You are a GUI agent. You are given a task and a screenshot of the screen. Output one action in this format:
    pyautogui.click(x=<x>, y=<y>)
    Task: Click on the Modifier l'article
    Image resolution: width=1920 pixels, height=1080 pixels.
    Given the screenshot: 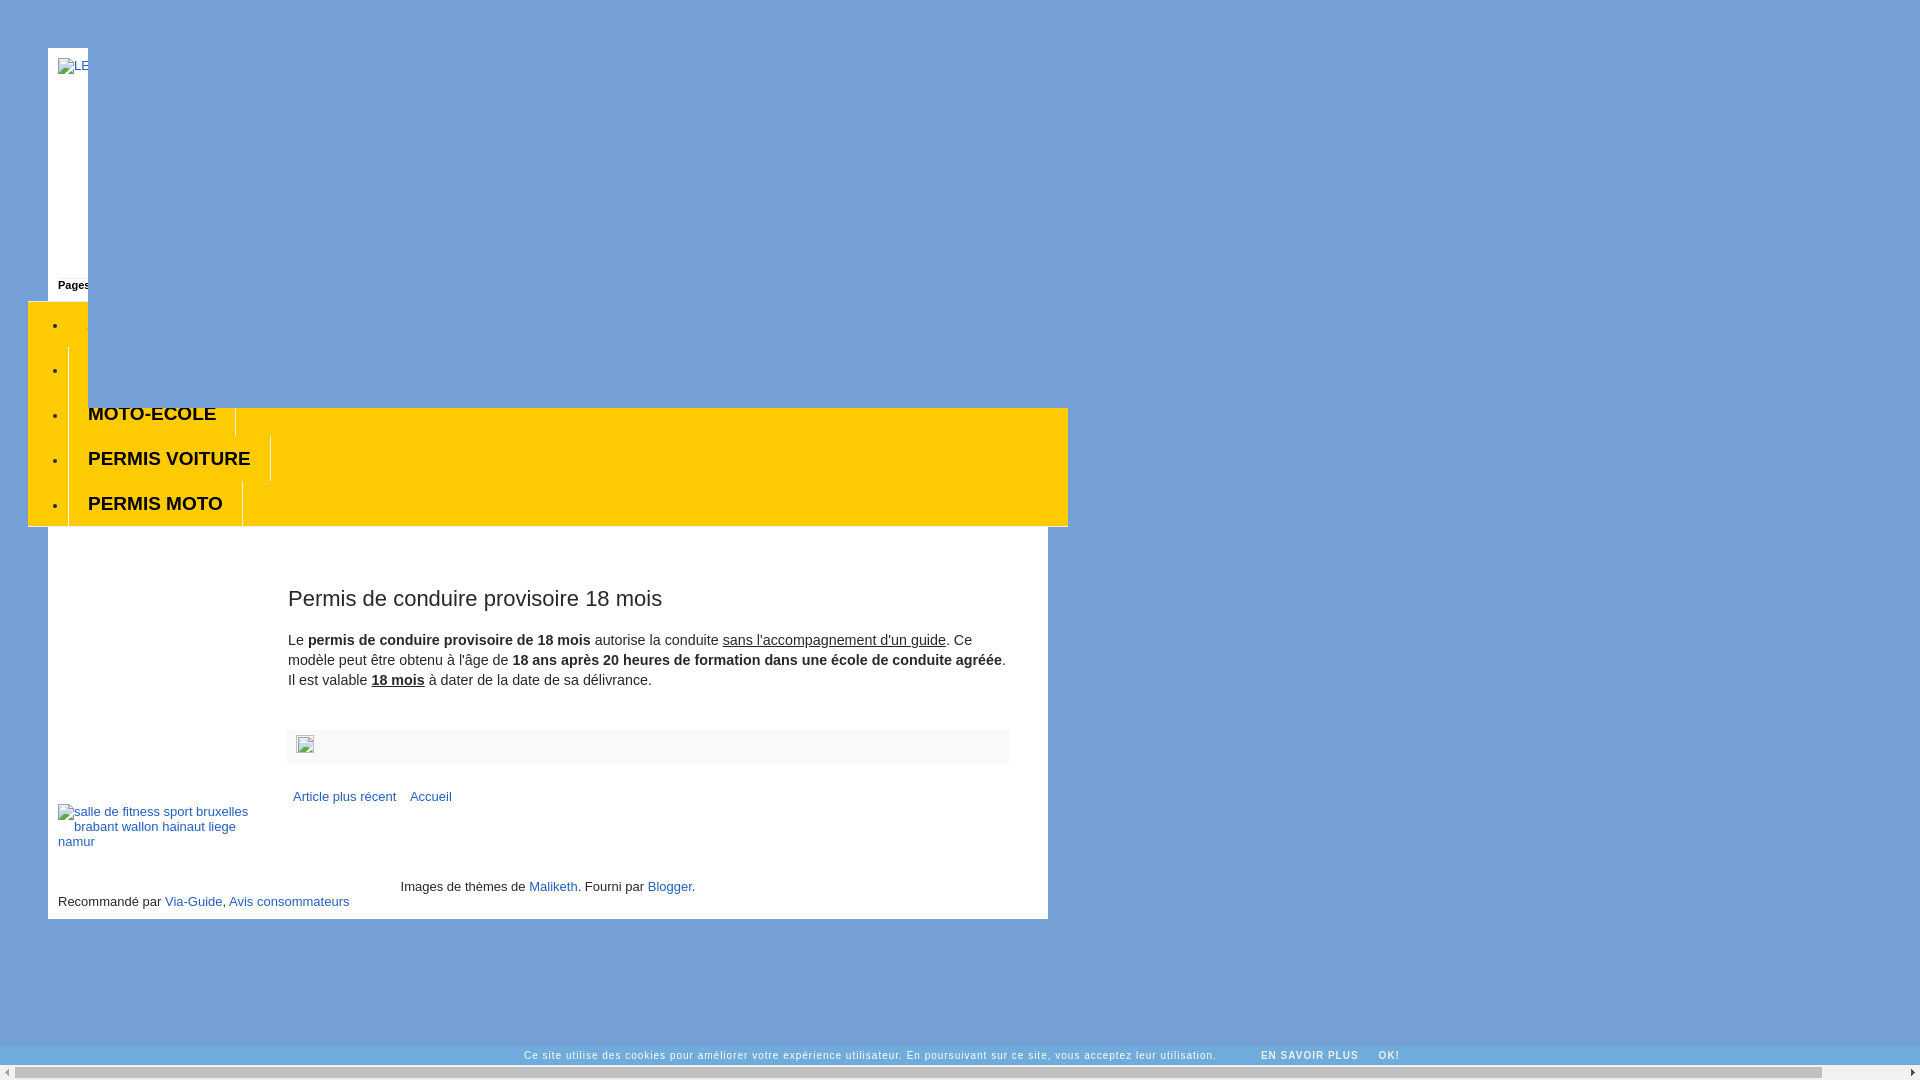 What is the action you would take?
    pyautogui.click(x=305, y=748)
    